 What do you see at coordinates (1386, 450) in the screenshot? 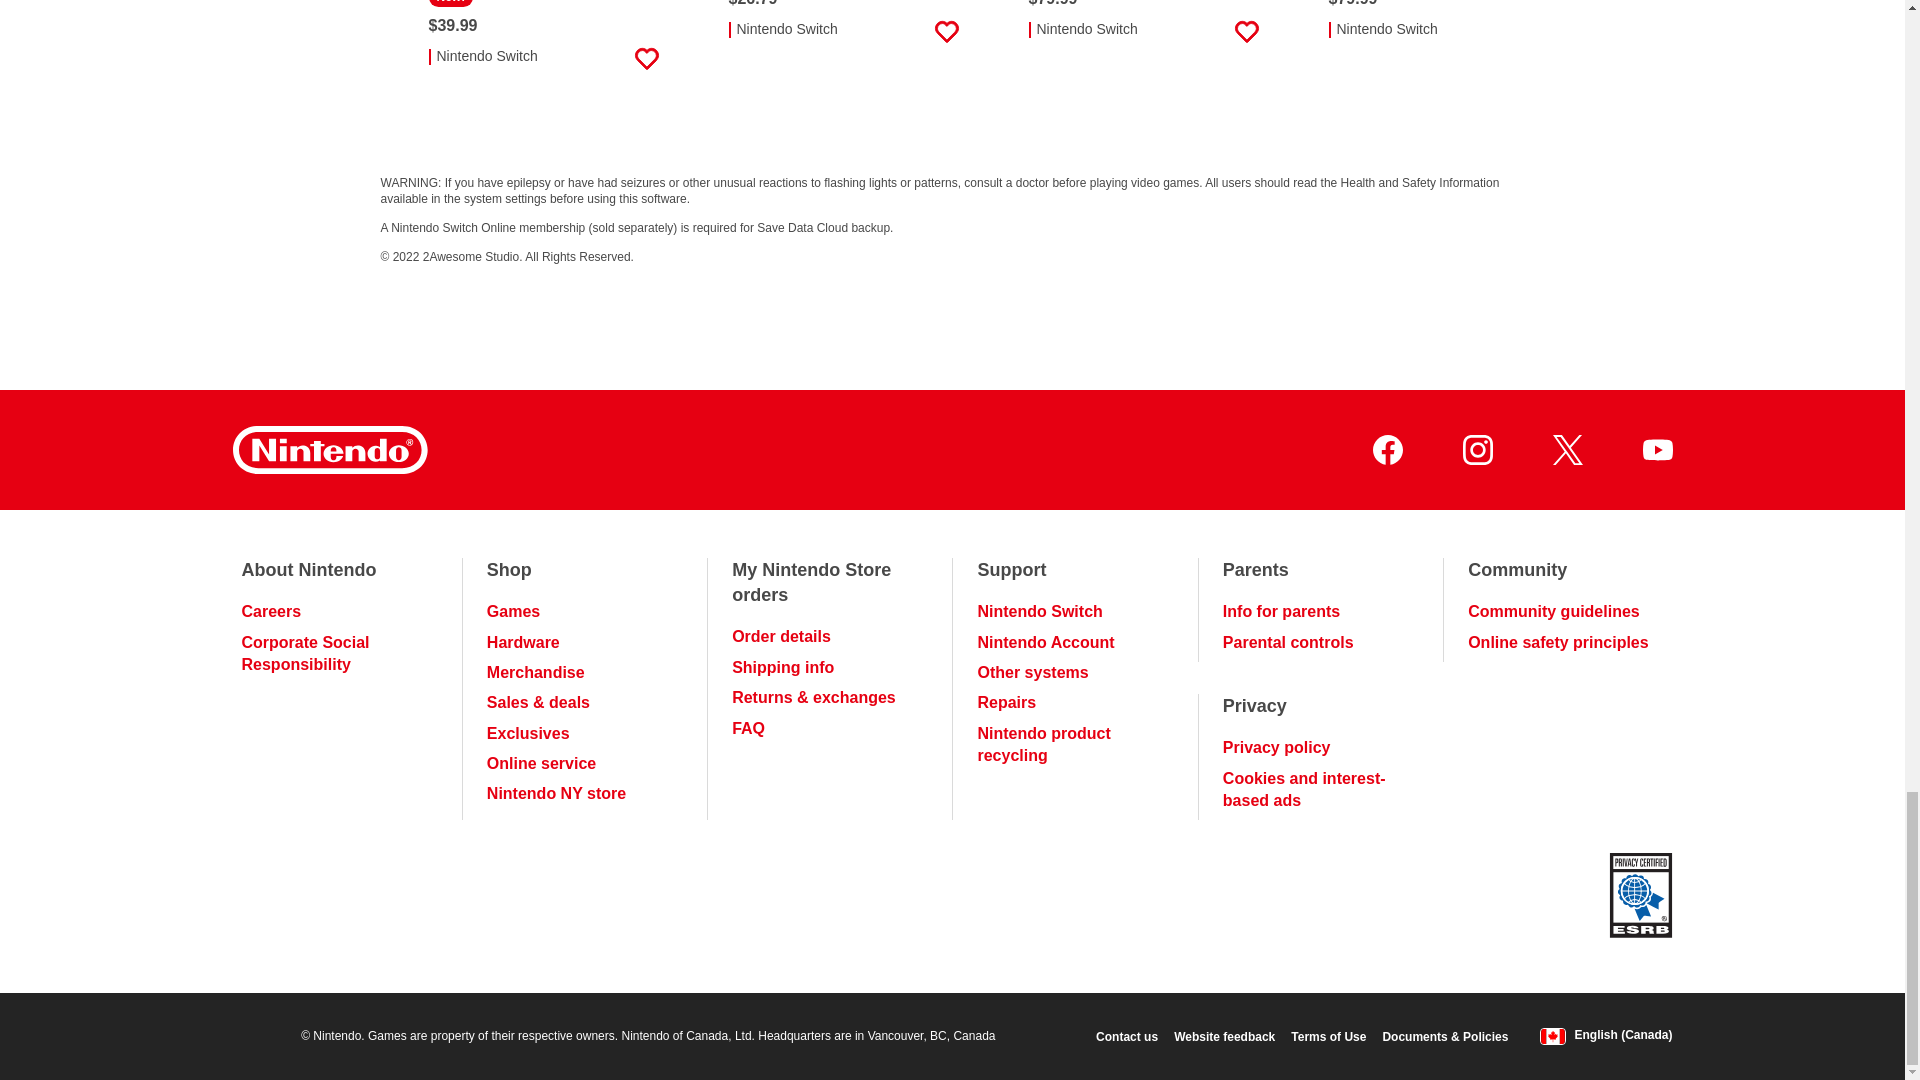
I see `Nintendo on Facebook` at bounding box center [1386, 450].